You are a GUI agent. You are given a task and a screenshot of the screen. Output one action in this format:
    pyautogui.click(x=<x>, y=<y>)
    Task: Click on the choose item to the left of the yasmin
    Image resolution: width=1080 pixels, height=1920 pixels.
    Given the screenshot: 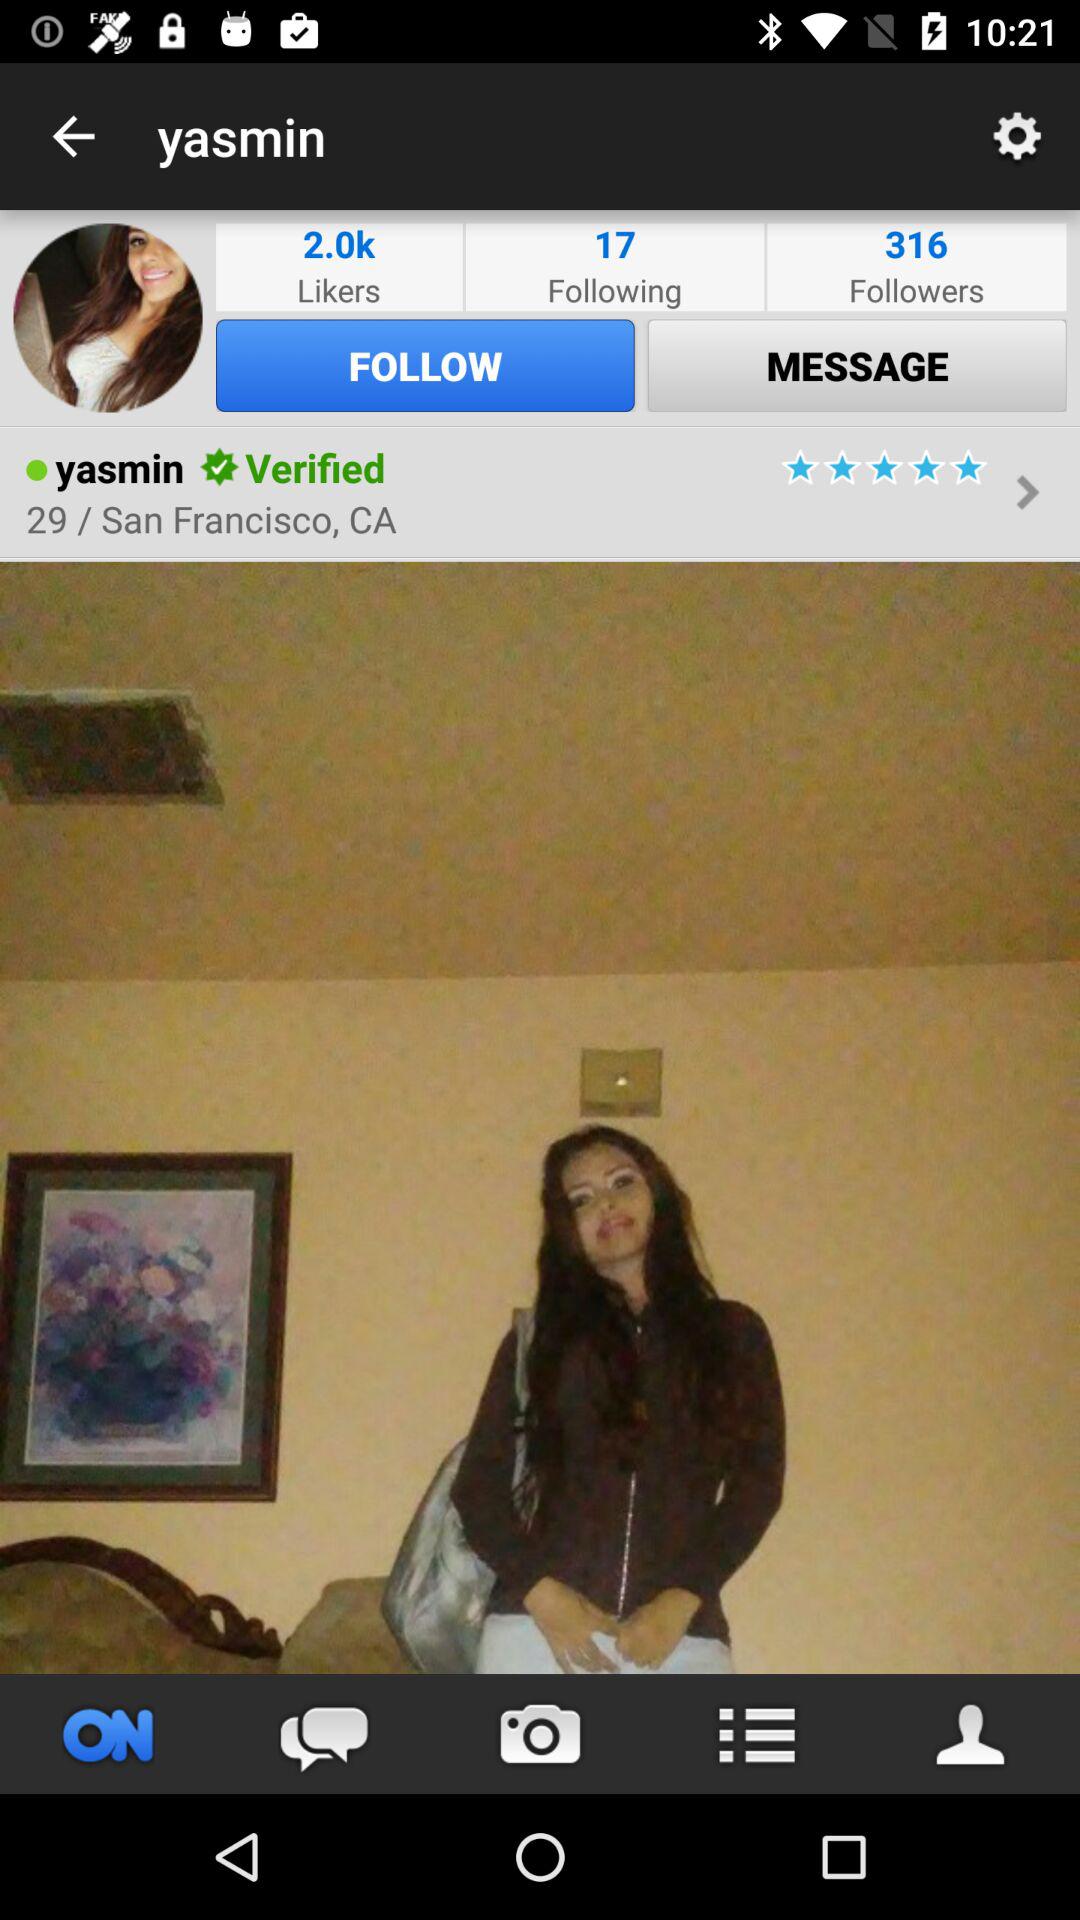 What is the action you would take?
    pyautogui.click(x=36, y=470)
    